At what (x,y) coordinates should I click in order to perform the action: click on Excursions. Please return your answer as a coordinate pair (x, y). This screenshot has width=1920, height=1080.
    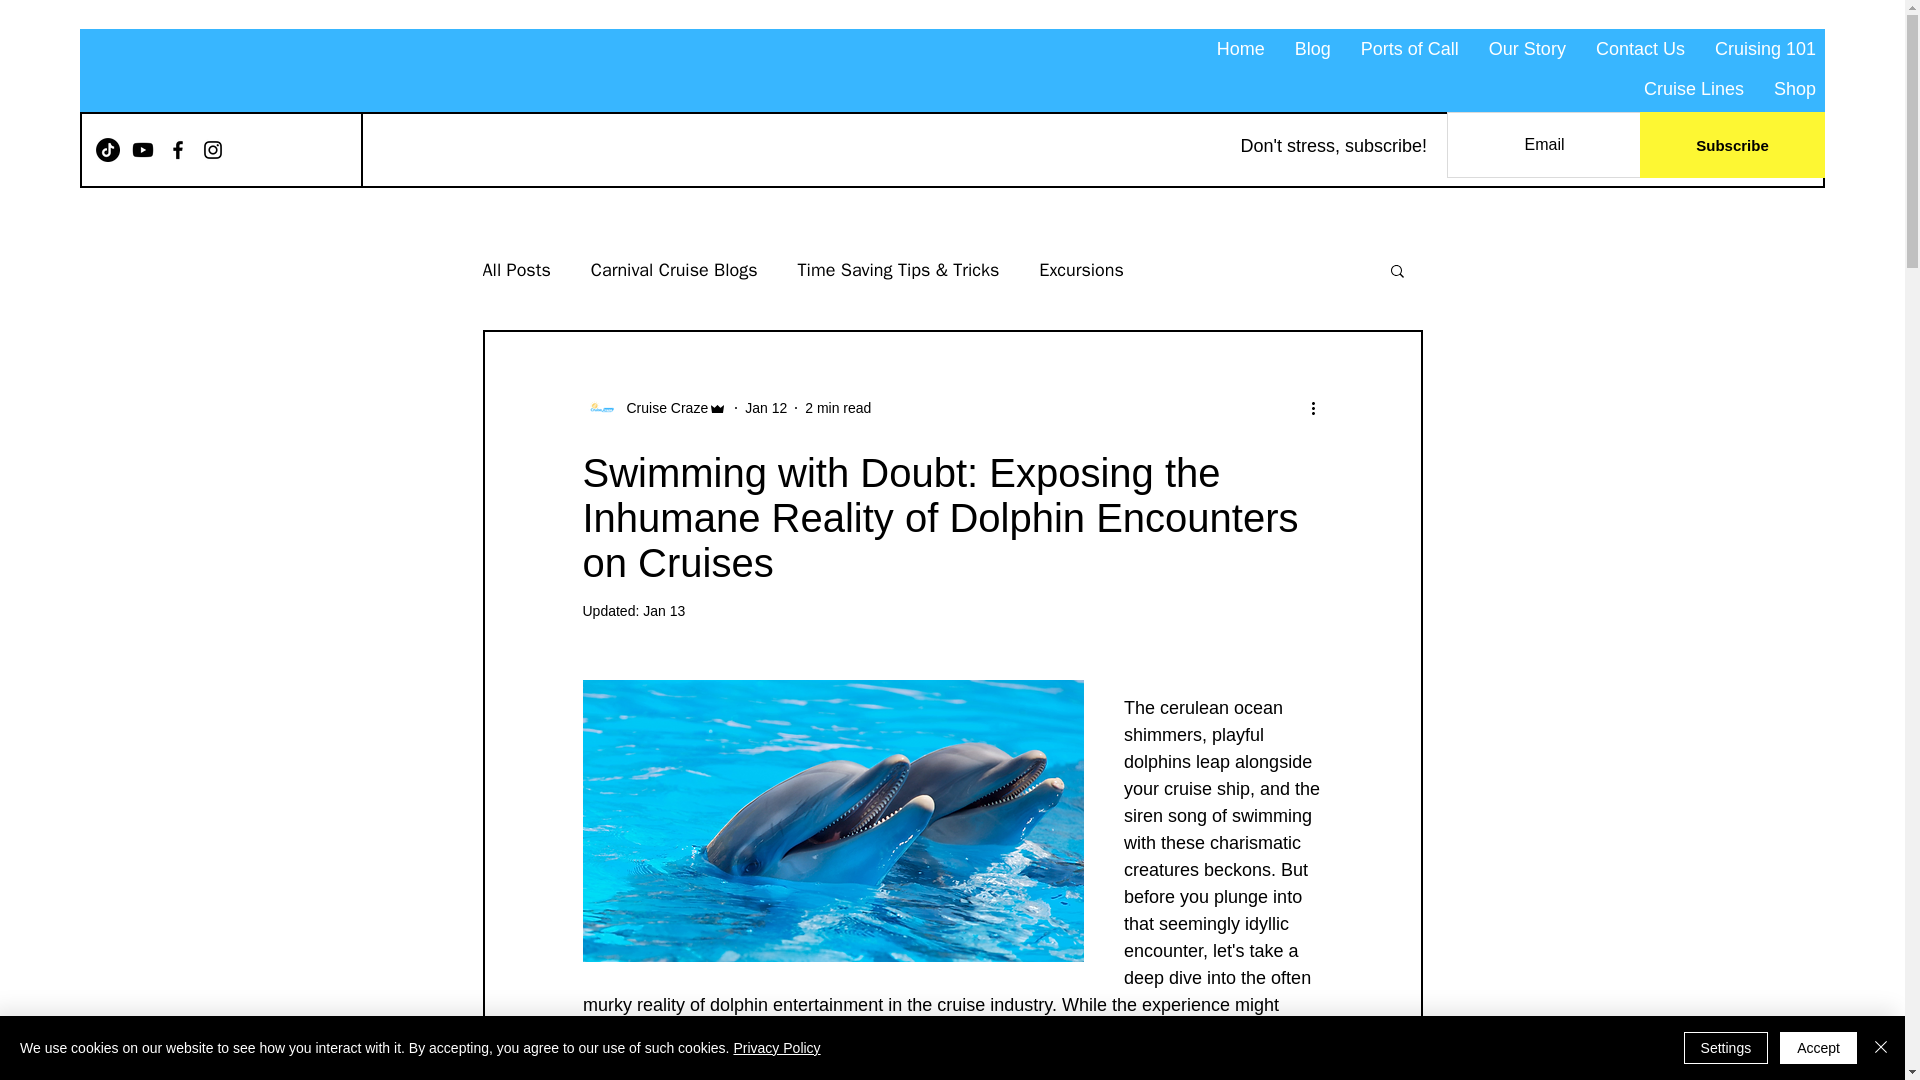
    Looking at the image, I should click on (1080, 270).